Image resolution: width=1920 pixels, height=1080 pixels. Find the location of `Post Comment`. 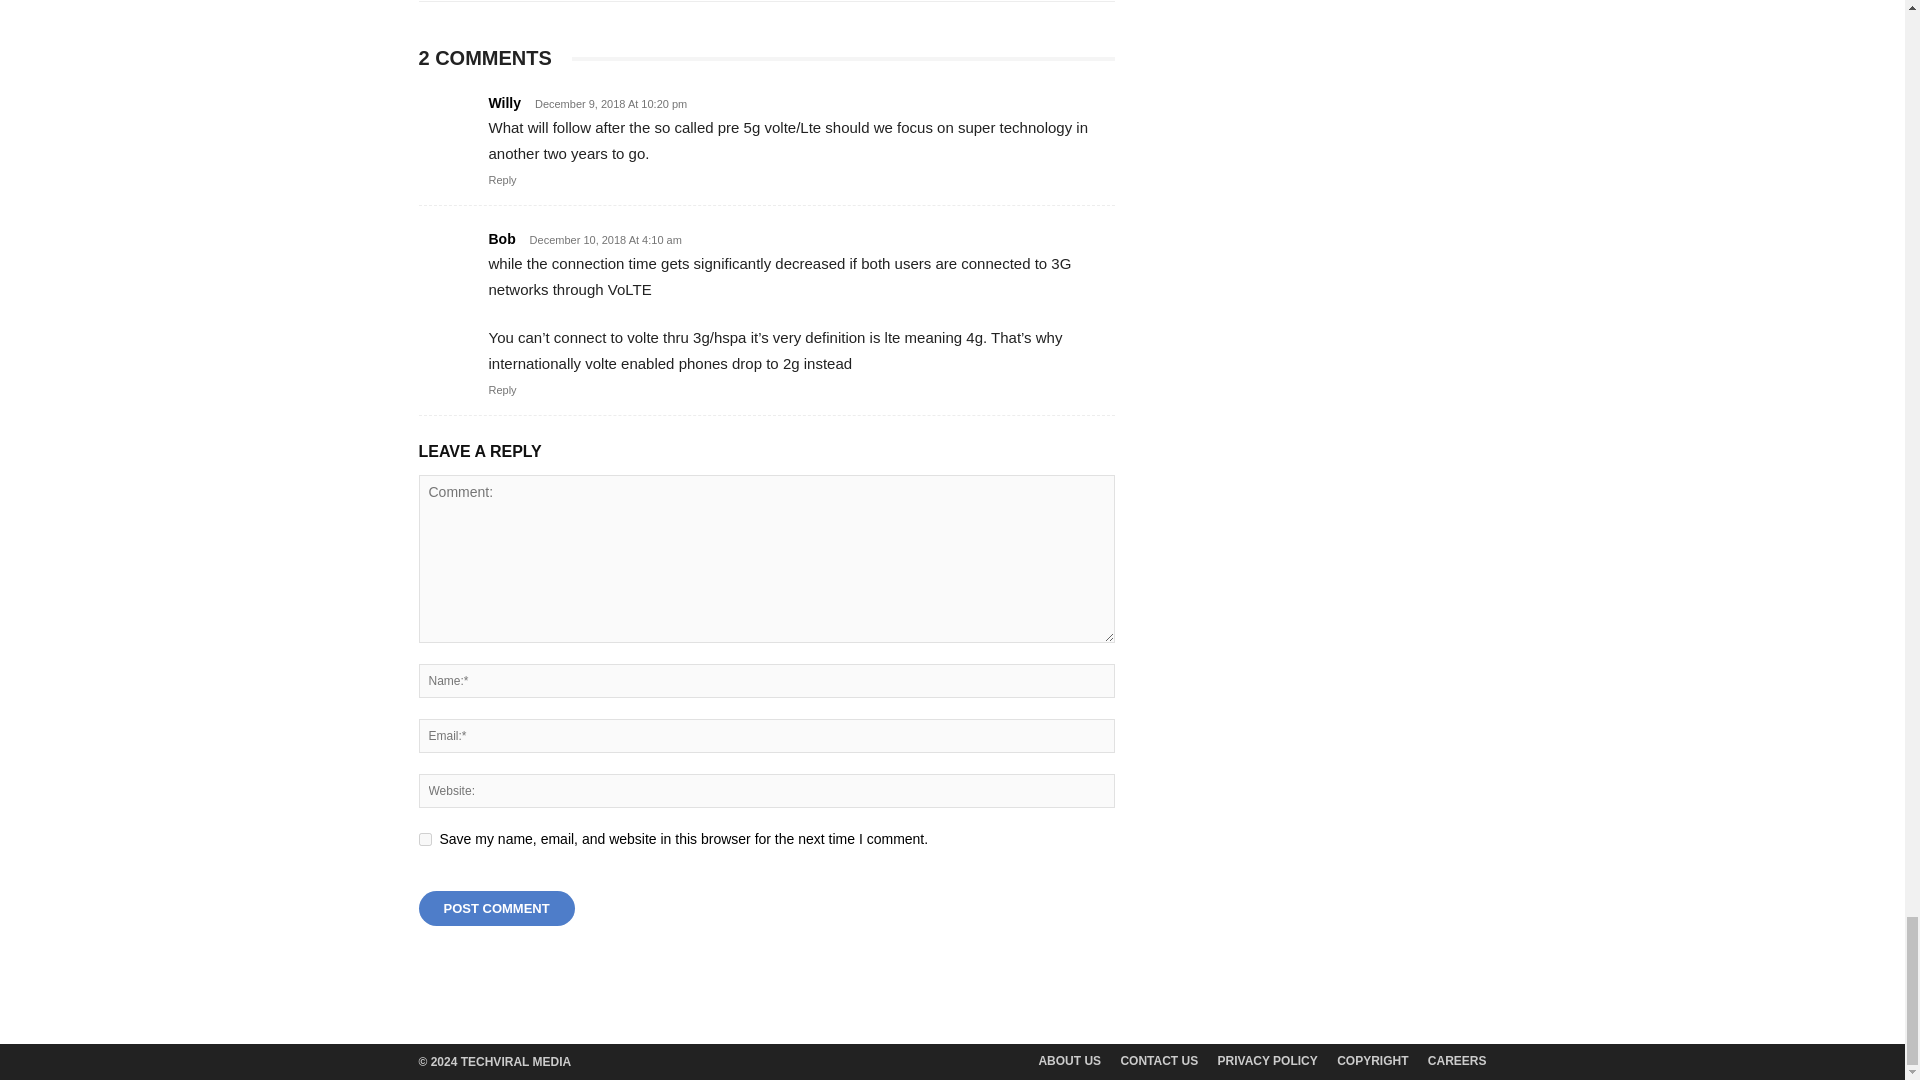

Post Comment is located at coordinates (496, 908).